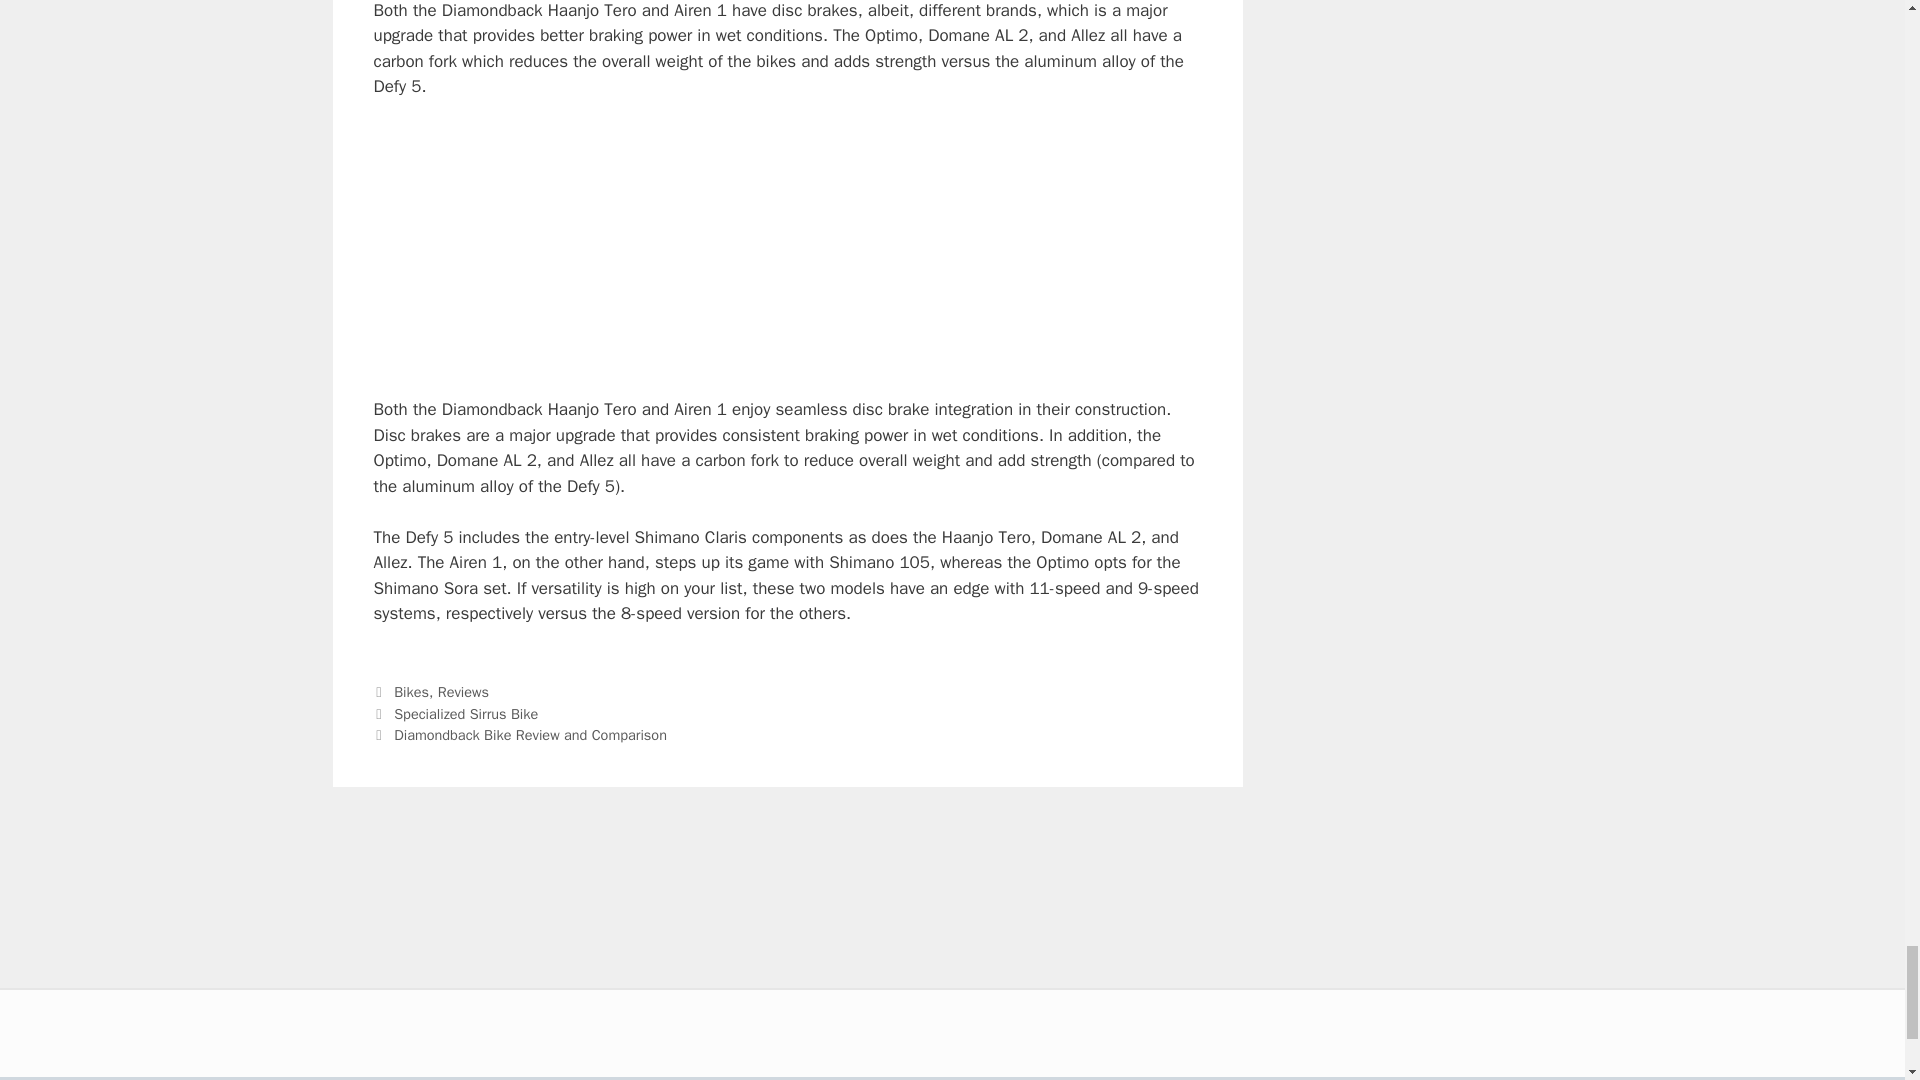 This screenshot has width=1920, height=1080. Describe the element at coordinates (530, 734) in the screenshot. I see `Diamondback Bike Review and Comparison` at that location.